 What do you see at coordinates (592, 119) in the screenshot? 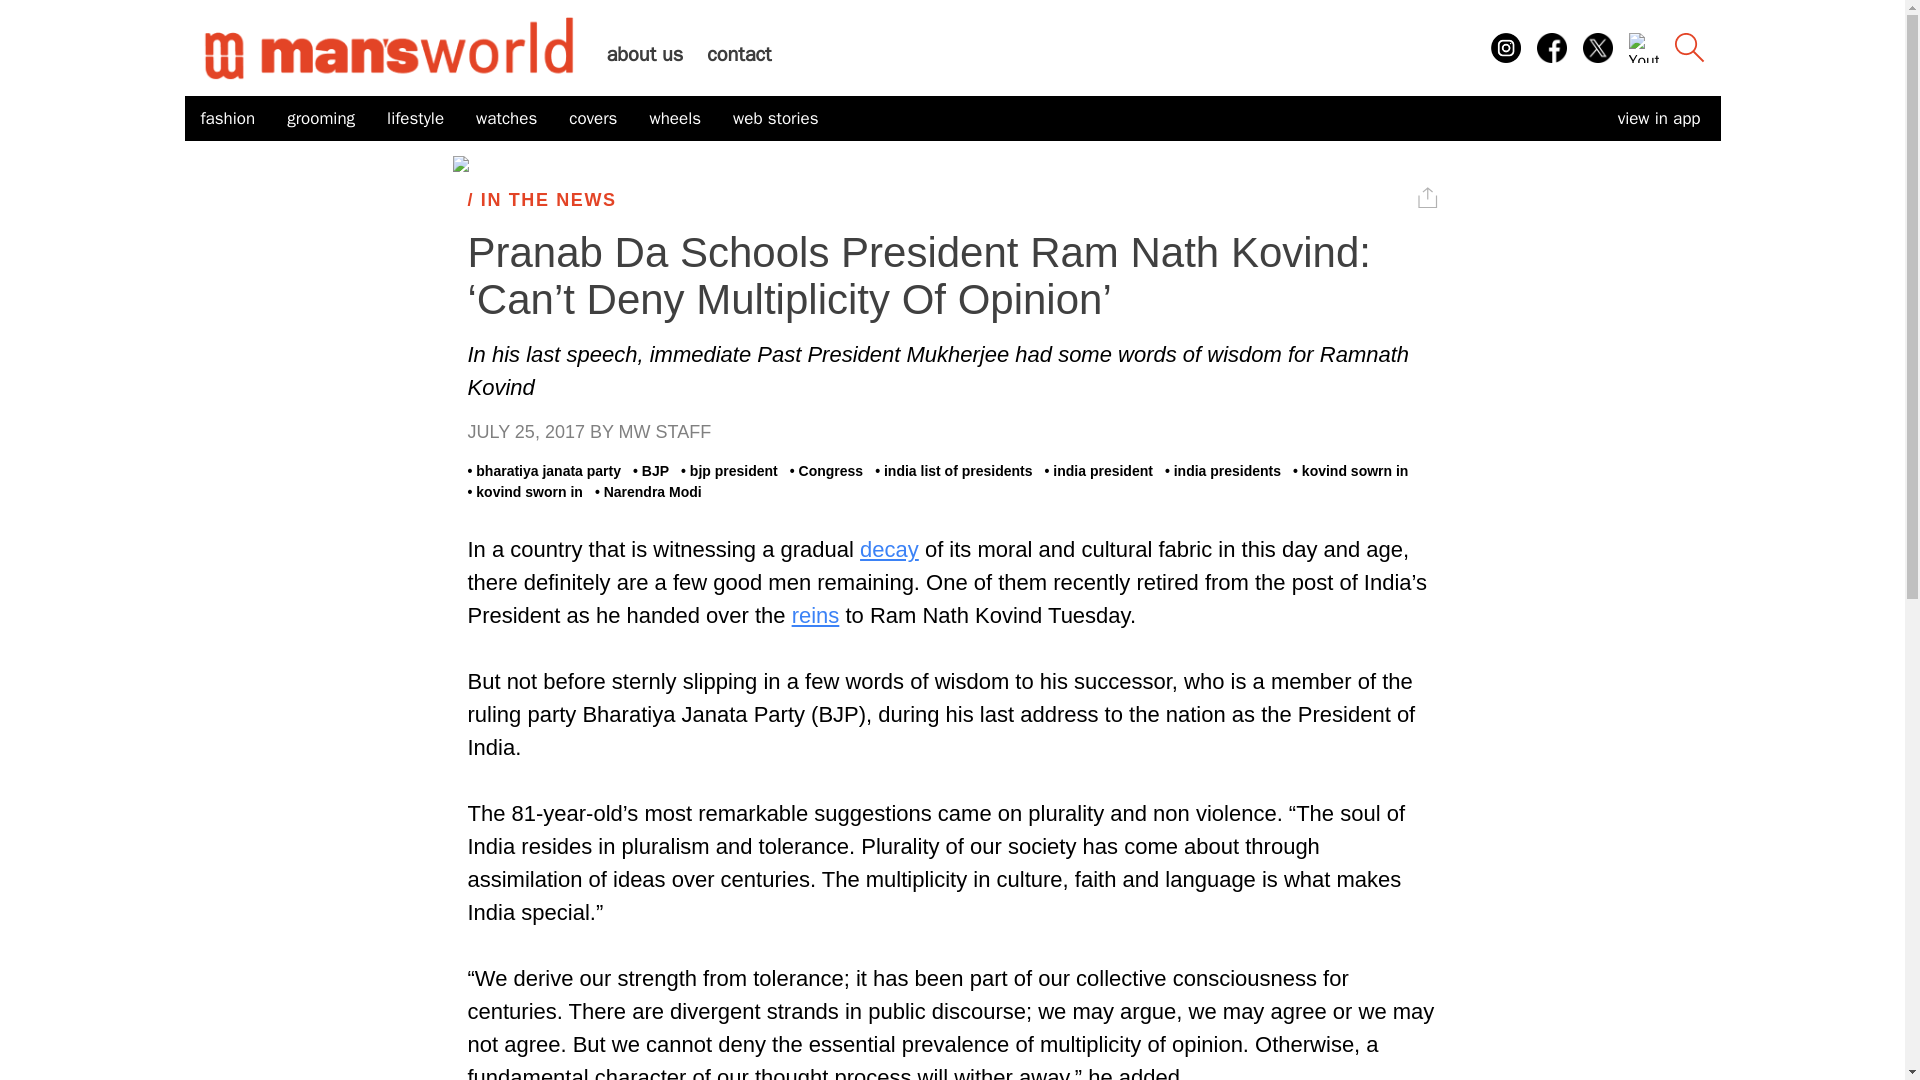
I see `covers` at bounding box center [592, 119].